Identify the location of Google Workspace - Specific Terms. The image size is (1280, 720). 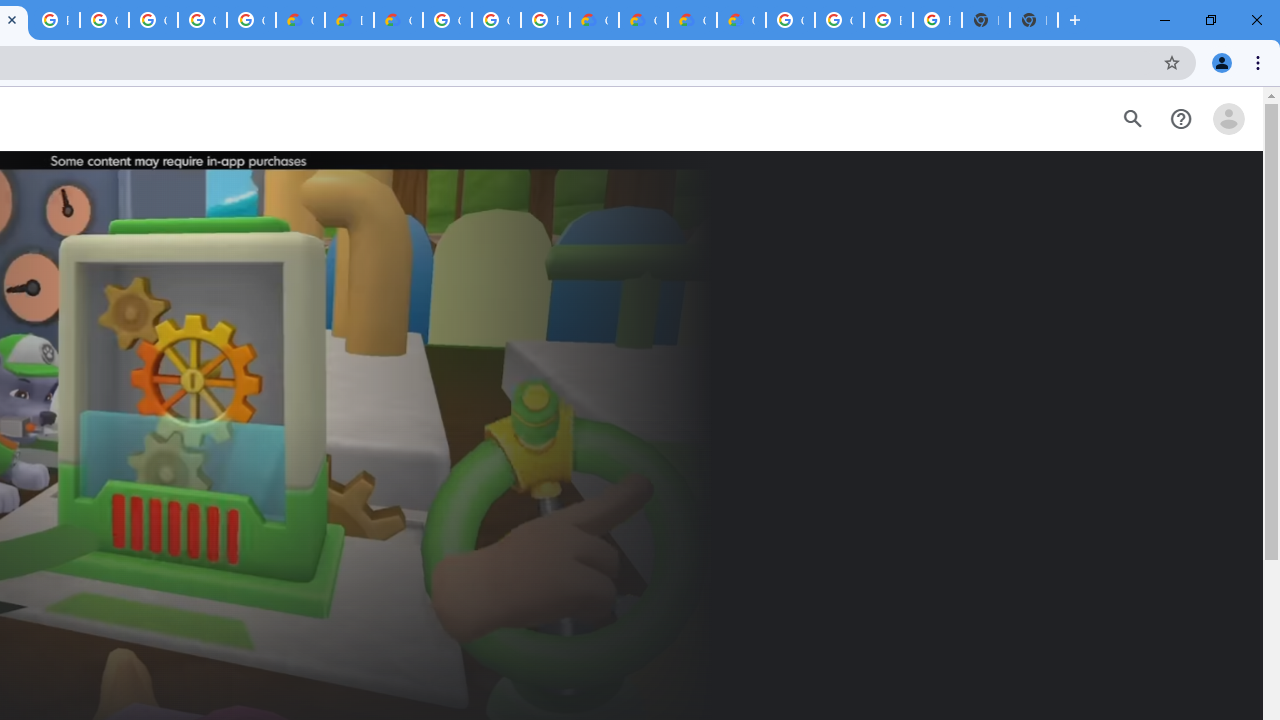
(202, 20).